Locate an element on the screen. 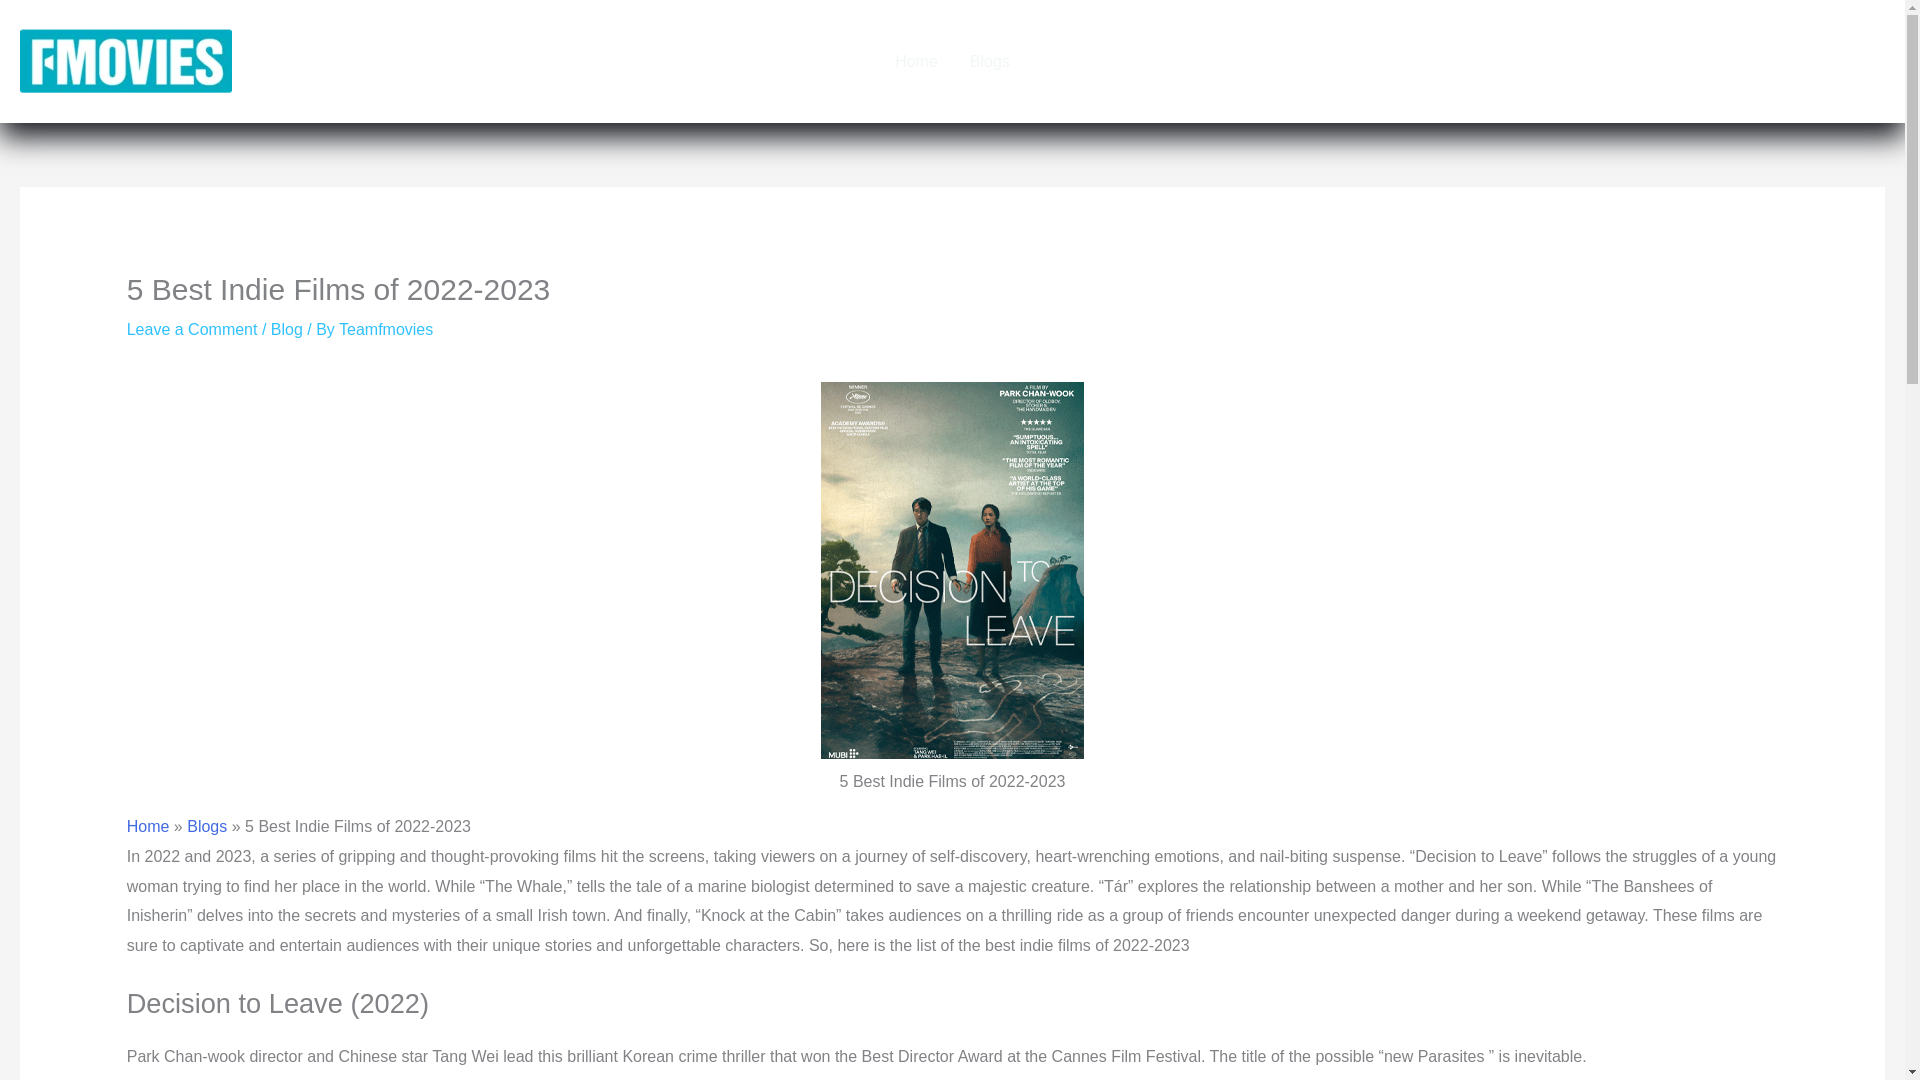  Blogs is located at coordinates (990, 60).